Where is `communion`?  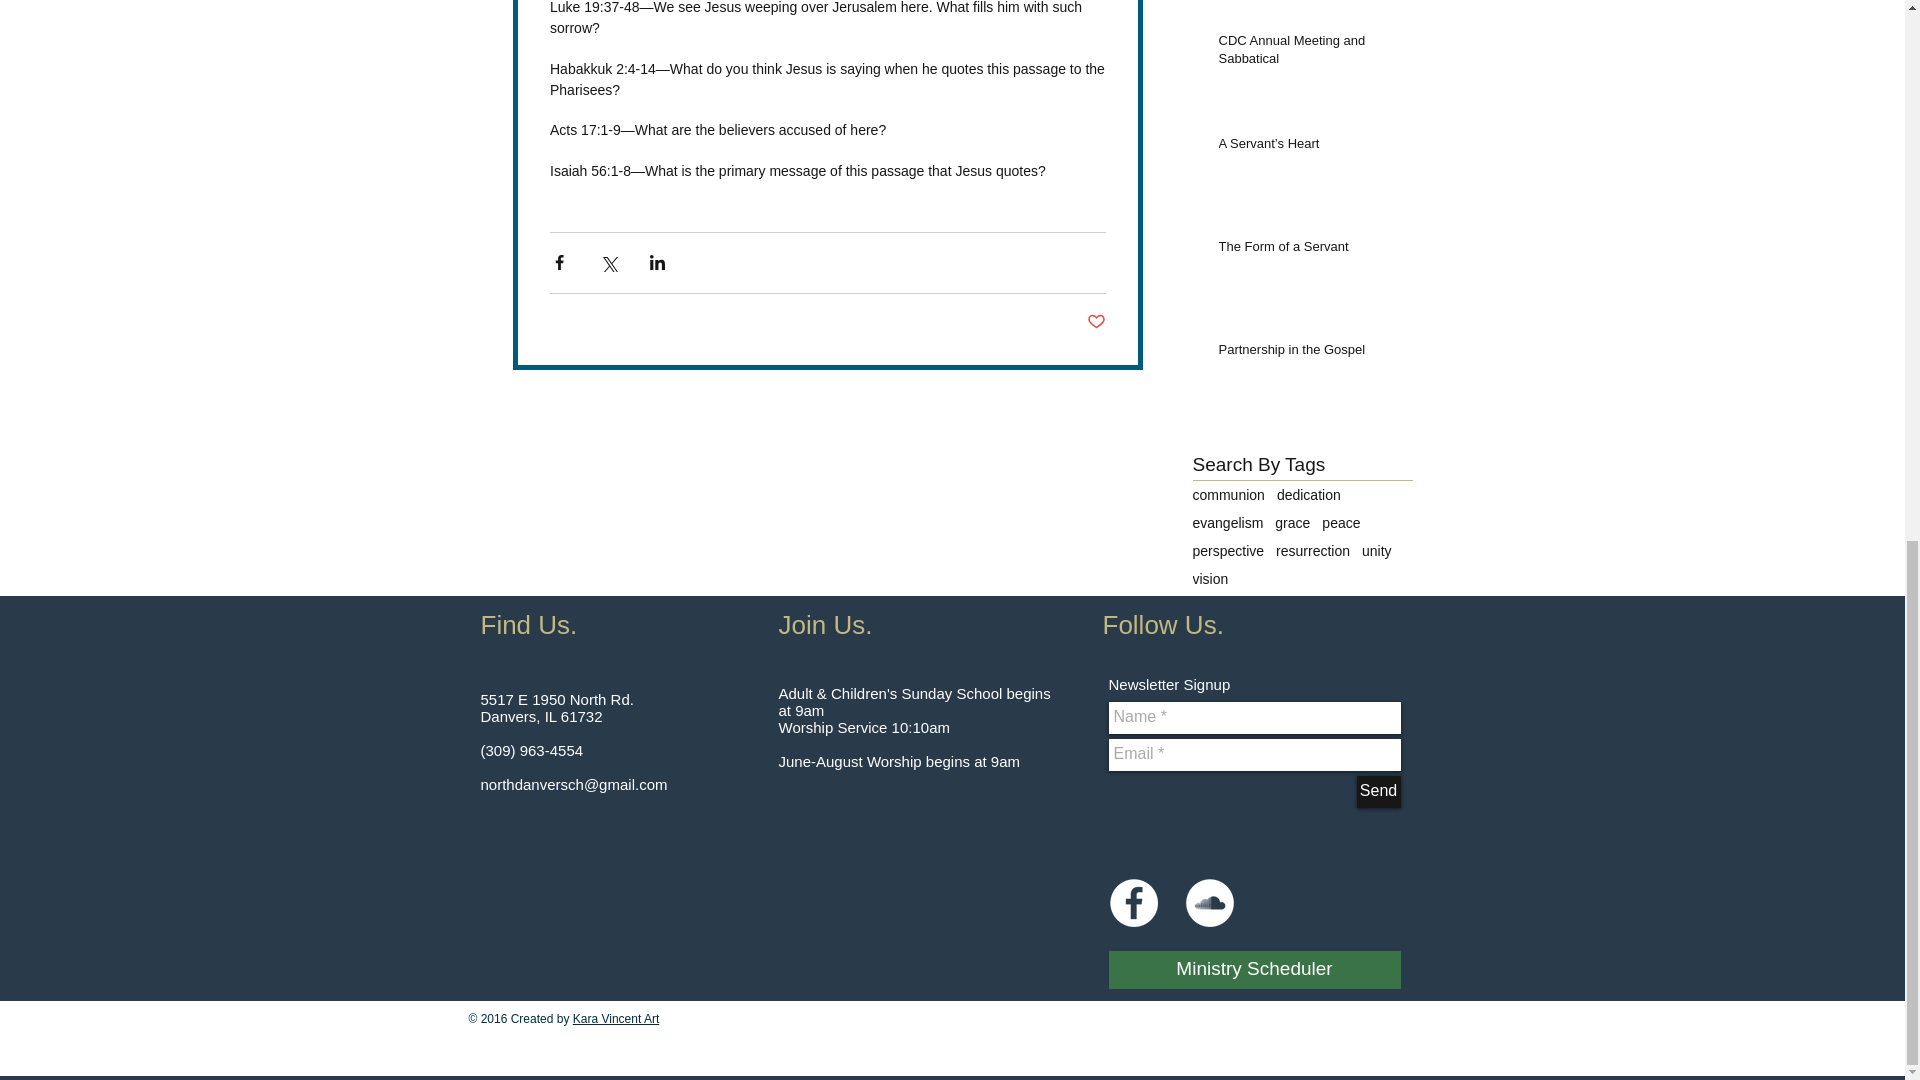
communion is located at coordinates (1228, 495).